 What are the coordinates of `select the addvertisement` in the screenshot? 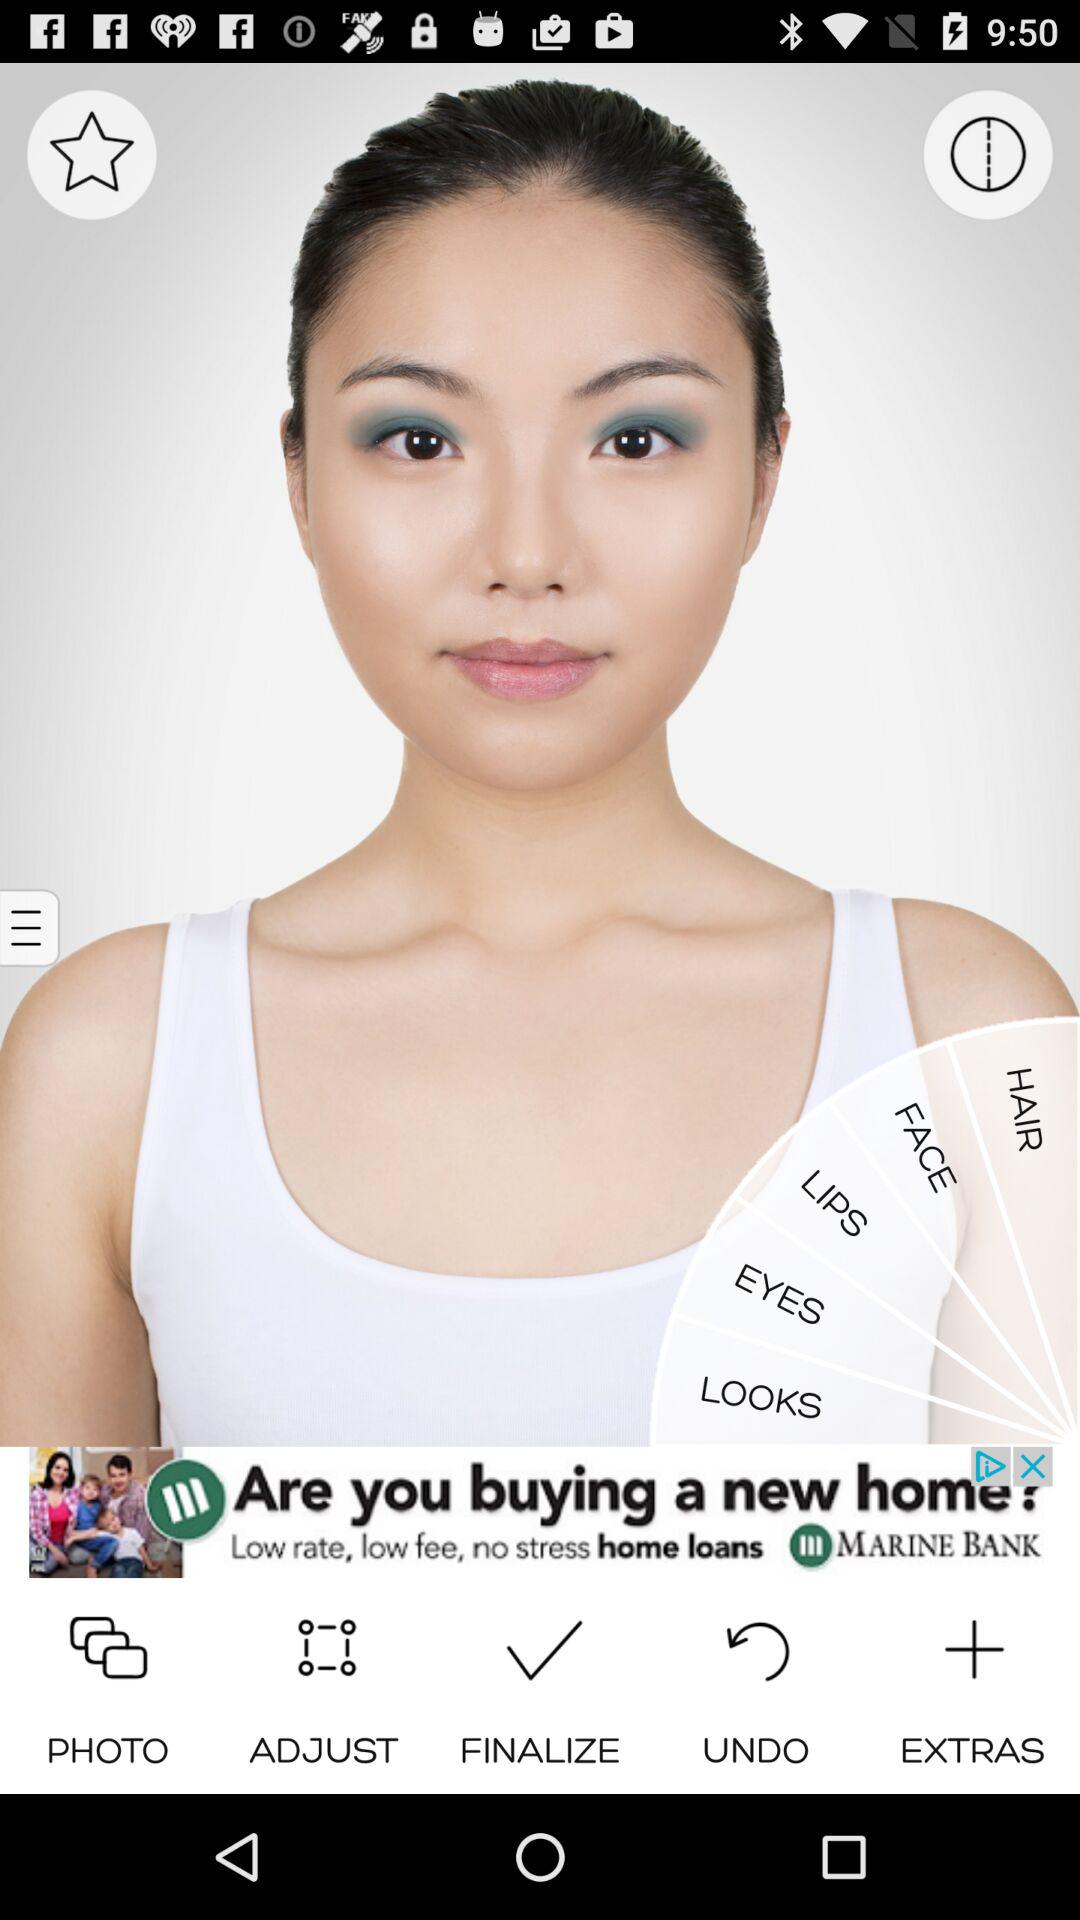 It's located at (540, 1512).